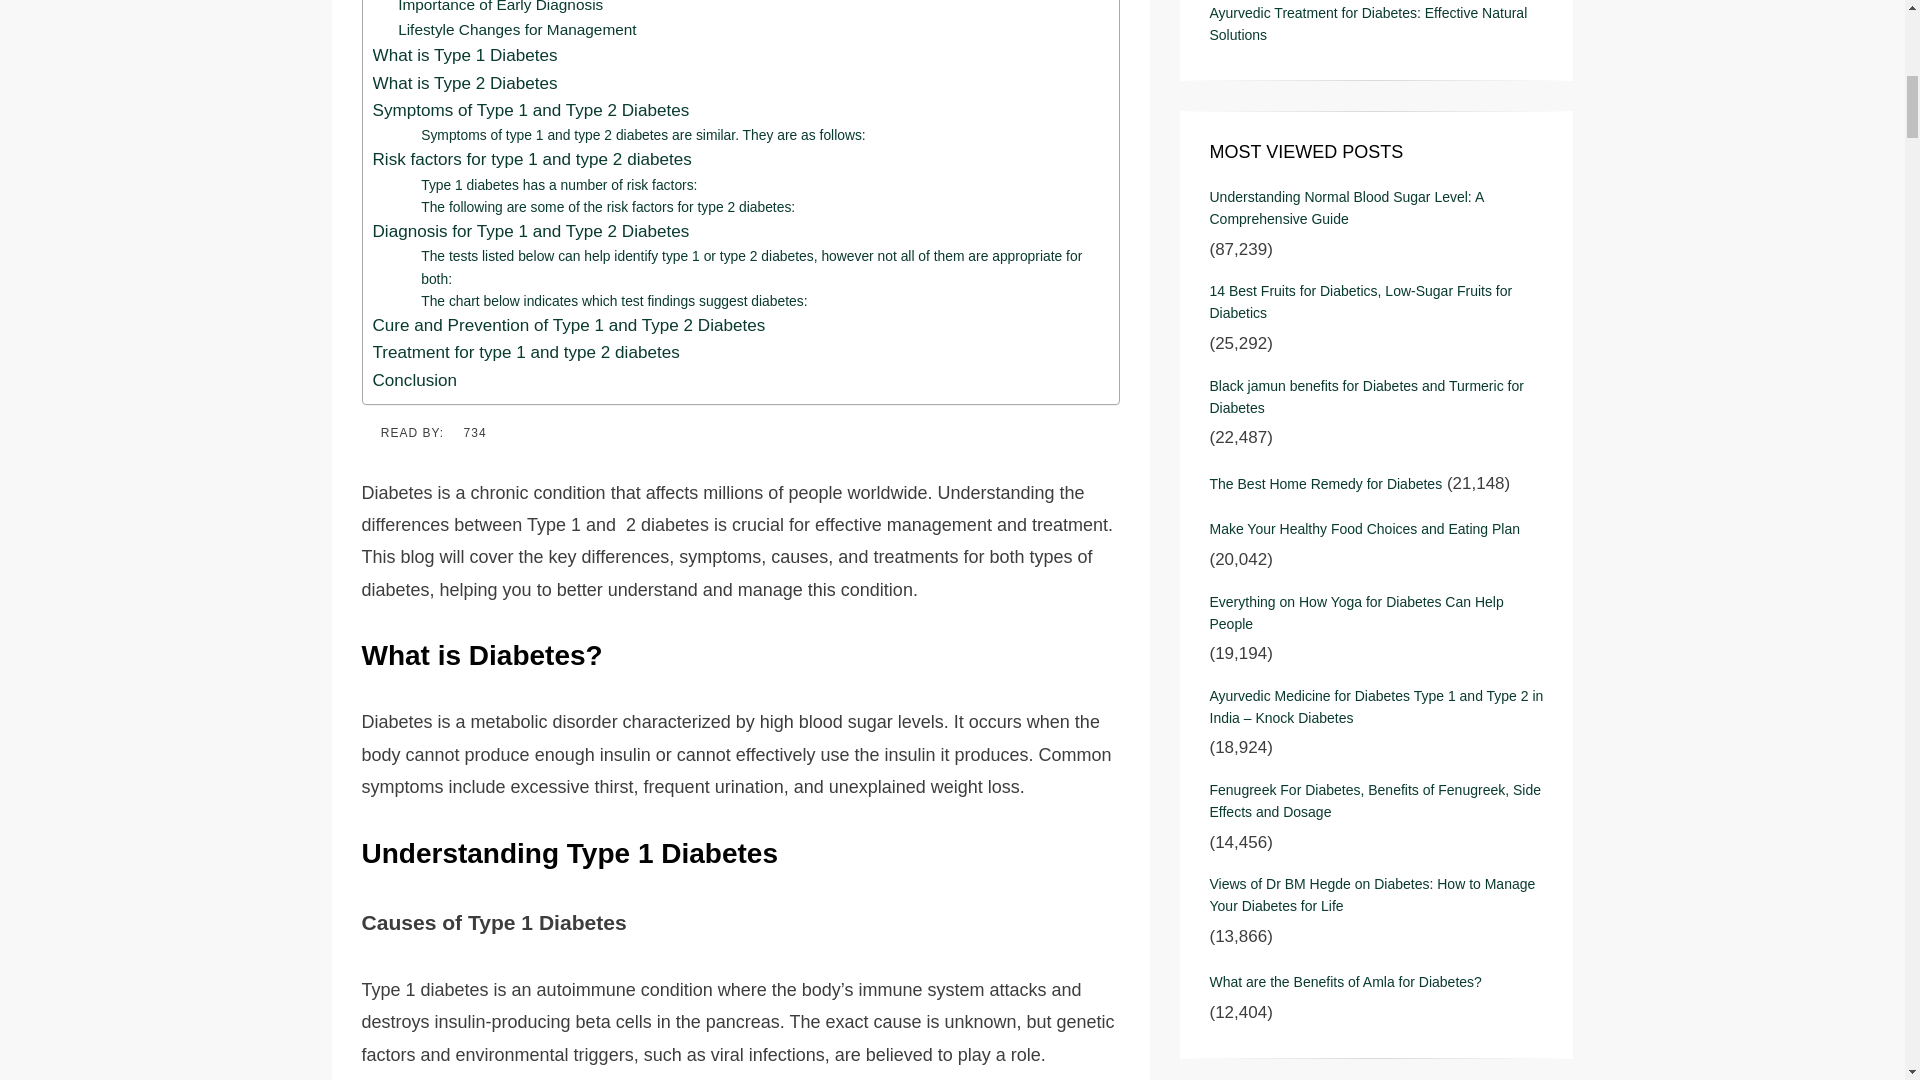  I want to click on What is Type 1 Diabetes, so click(464, 56).